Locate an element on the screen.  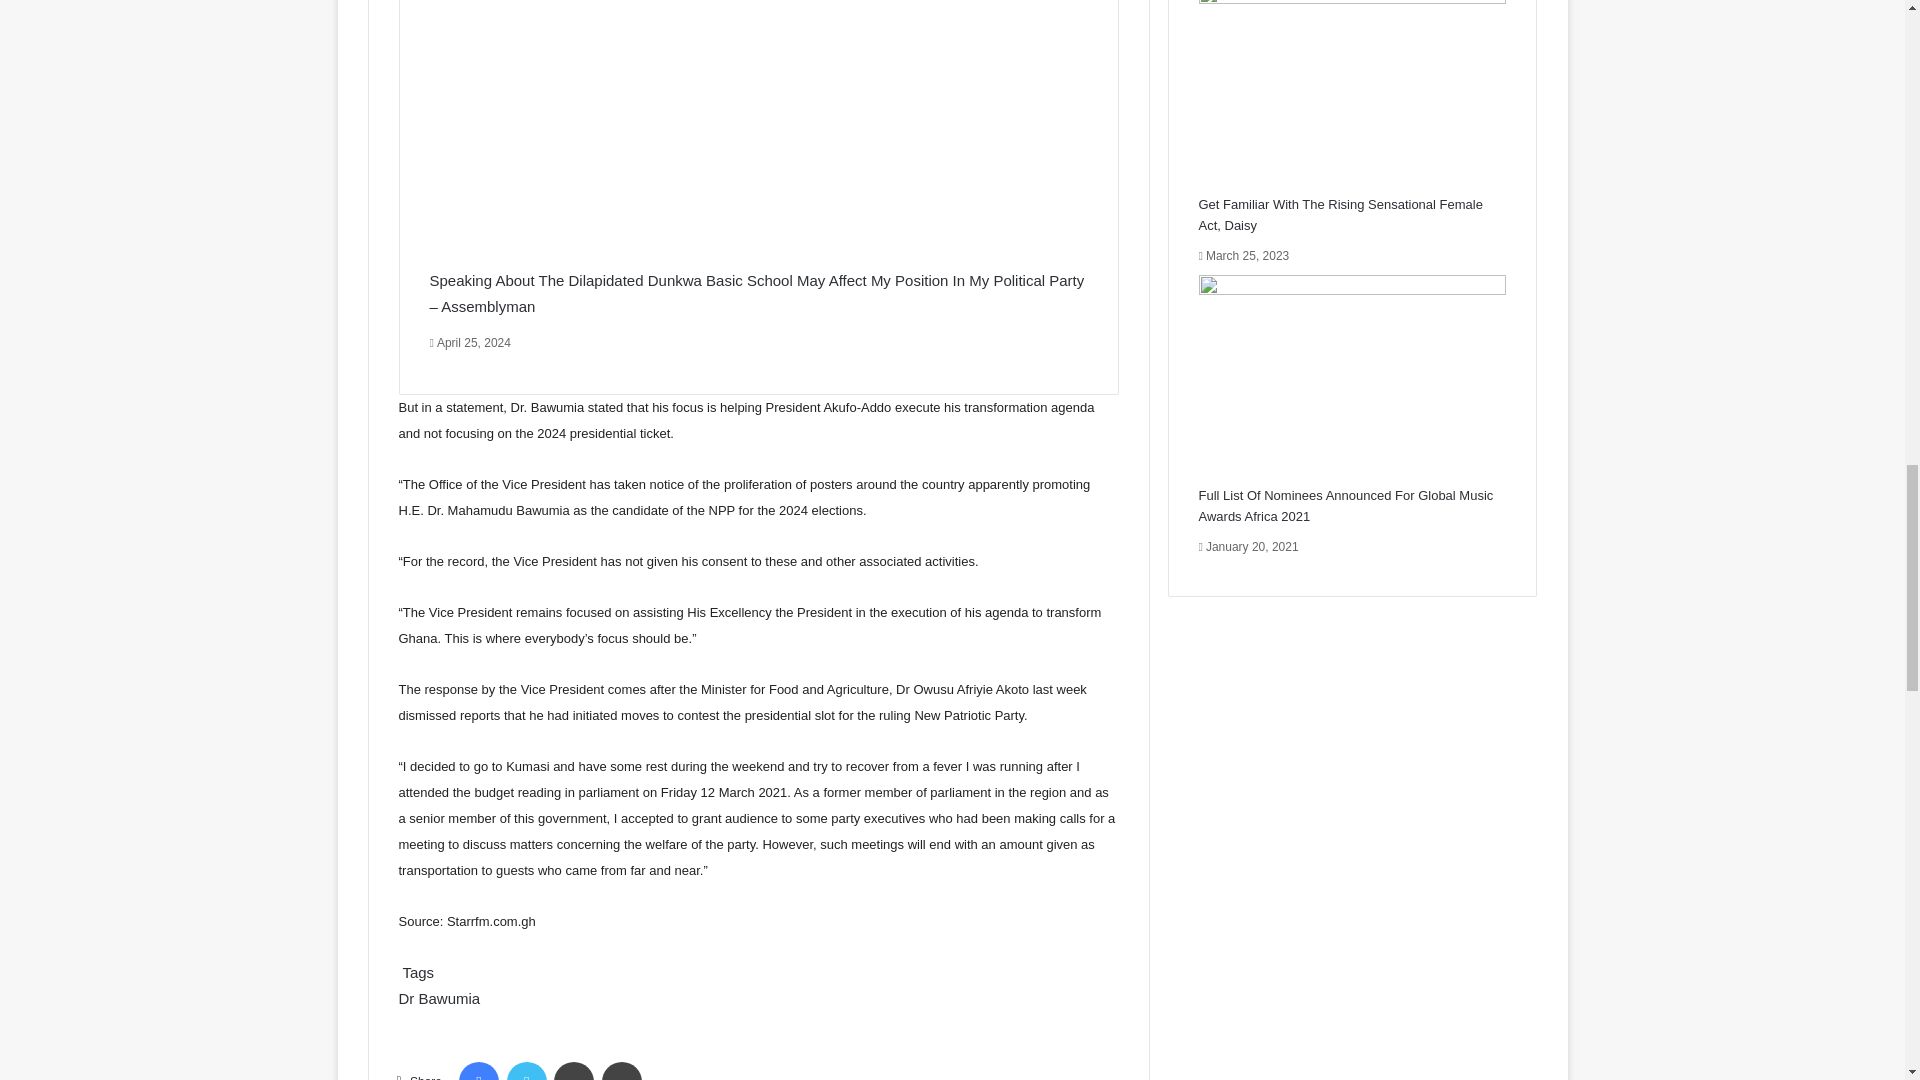
Pinterest is located at coordinates (622, 1070).